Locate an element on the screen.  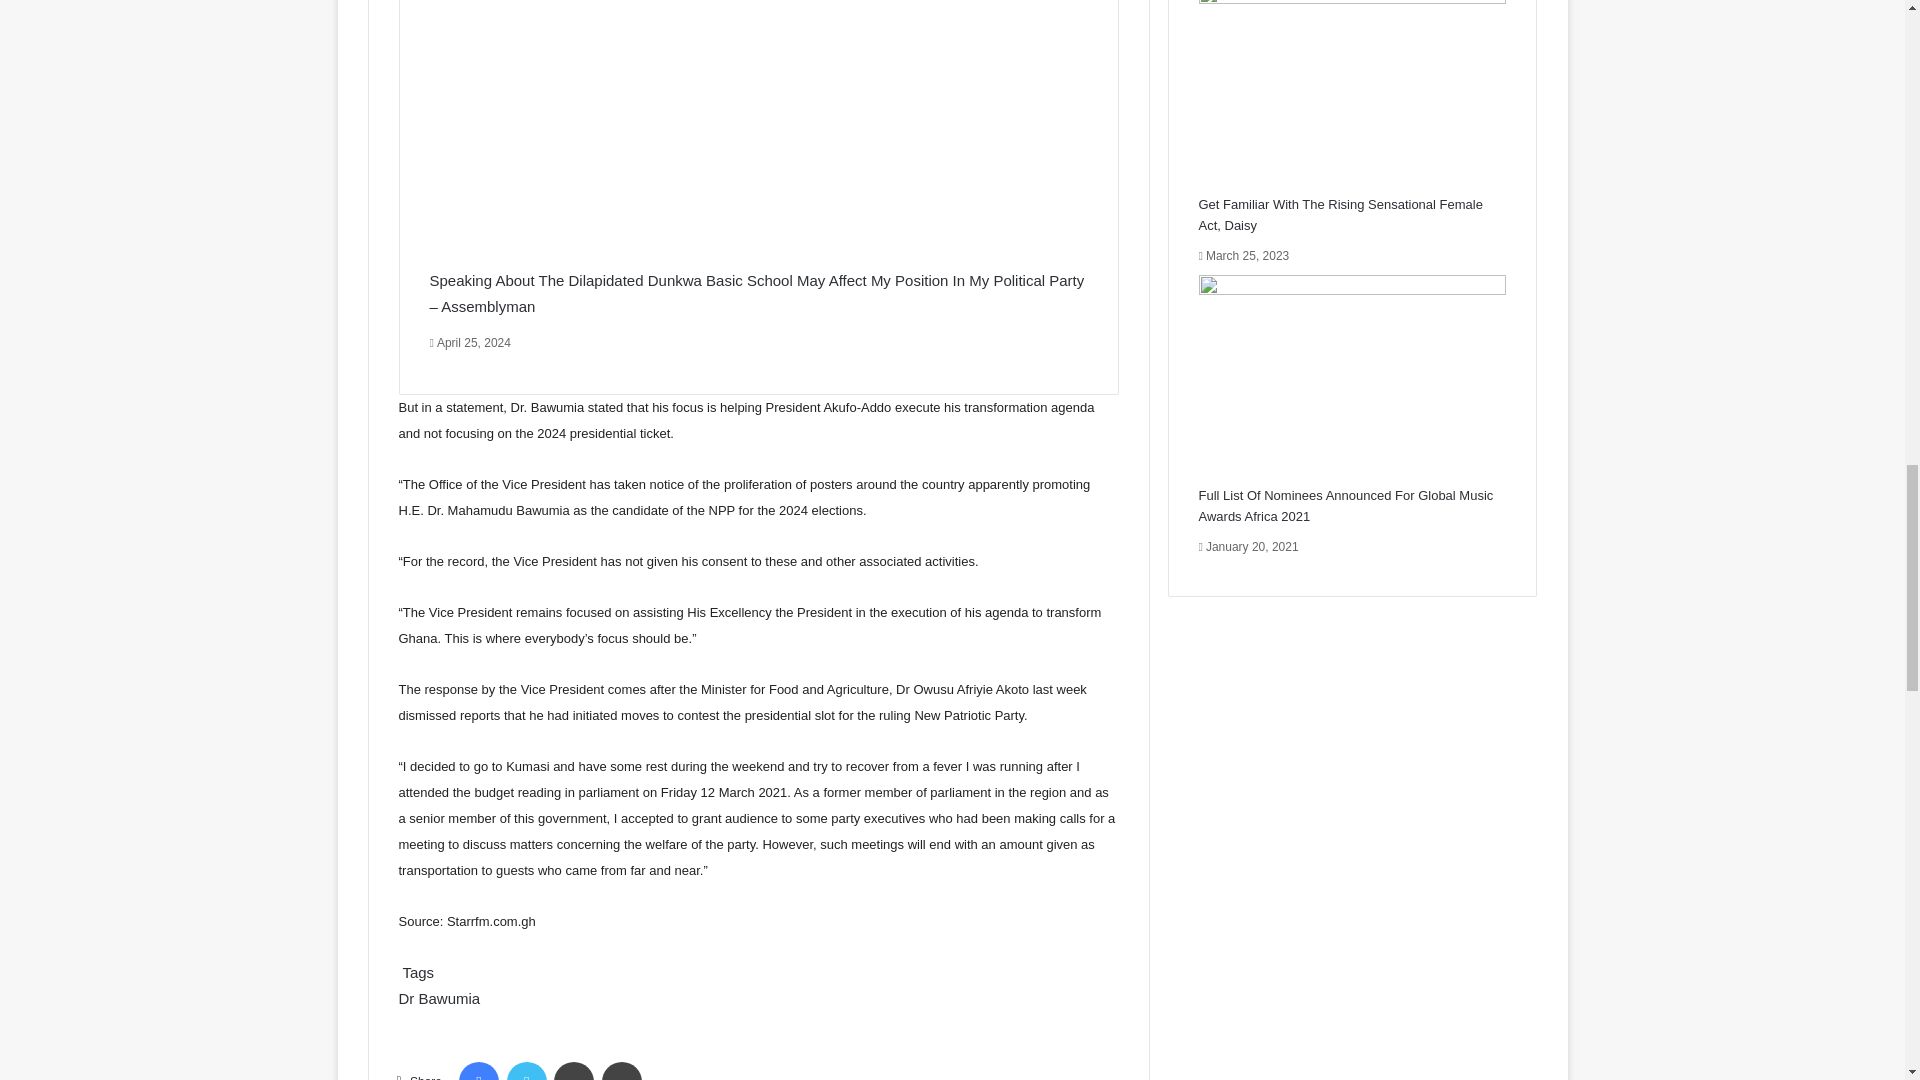
Pinterest is located at coordinates (622, 1070).